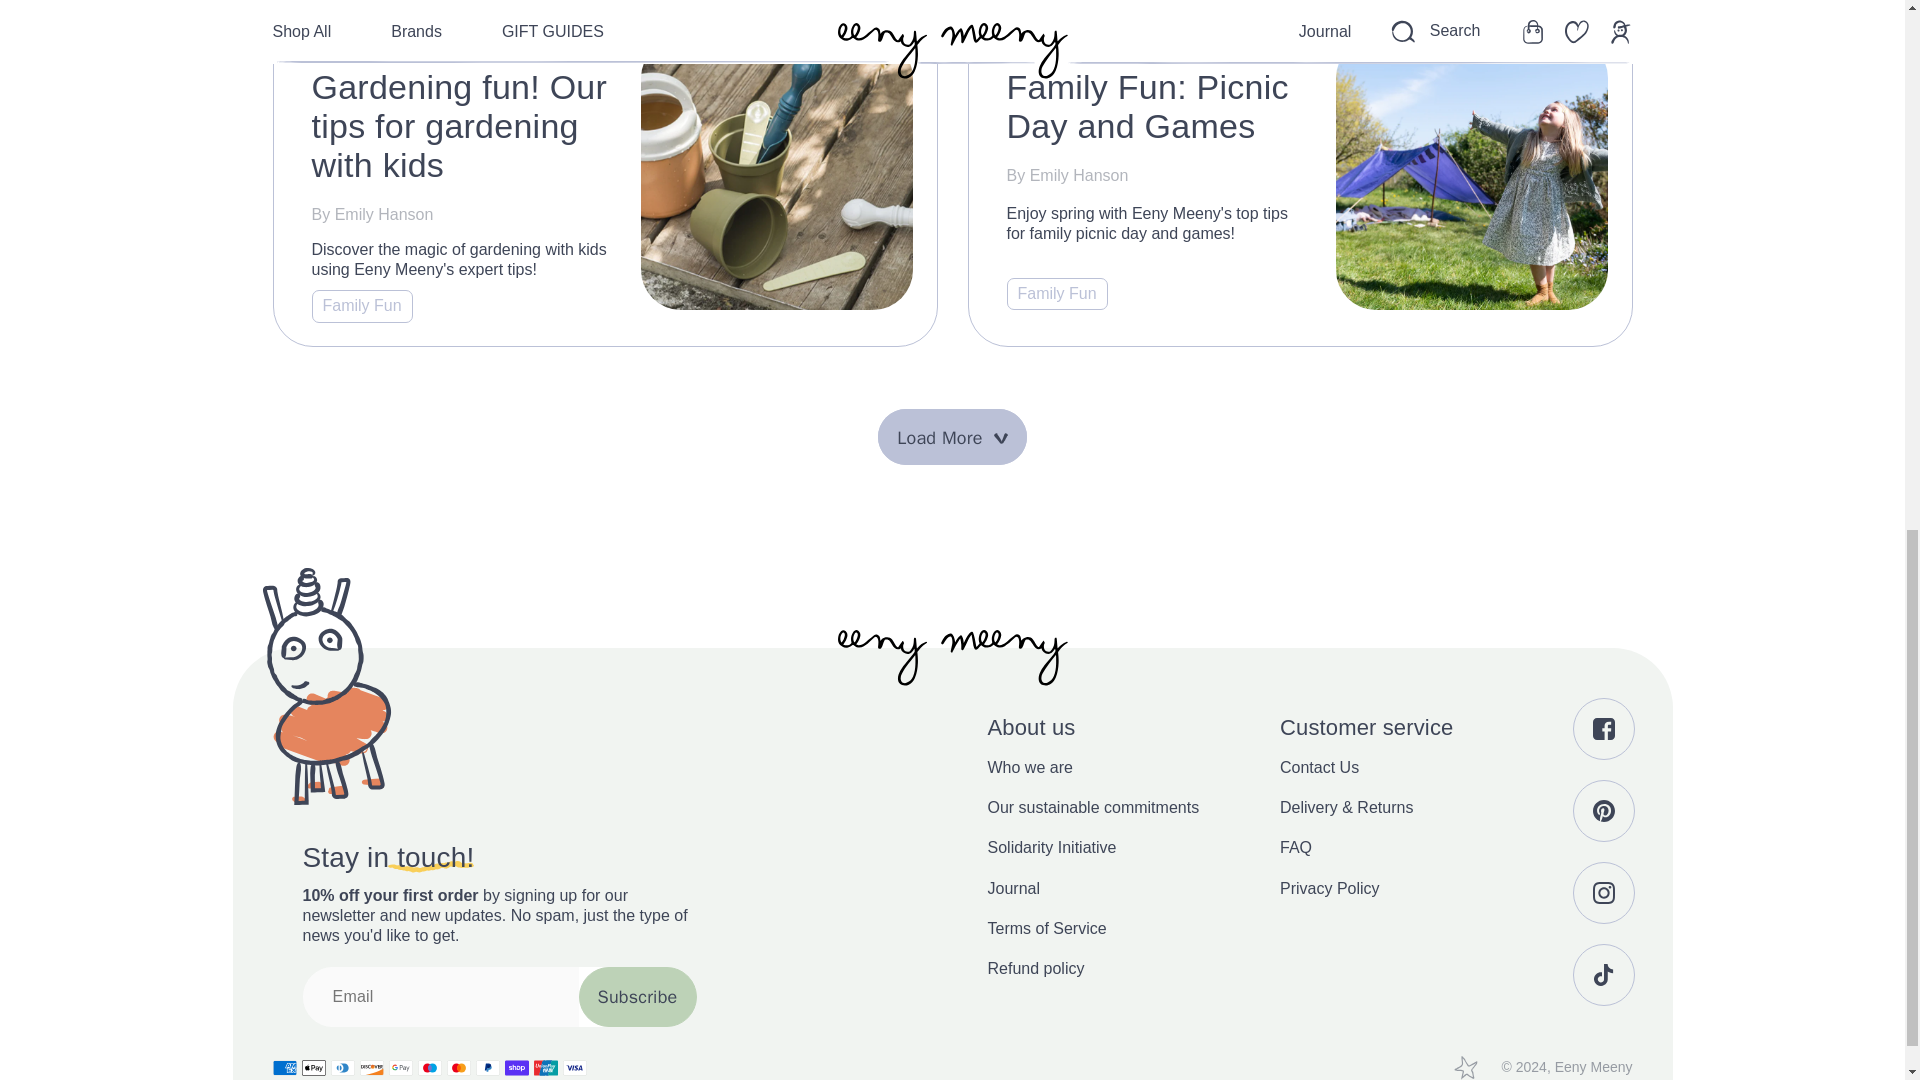 The image size is (1920, 1080). Describe the element at coordinates (342, 1068) in the screenshot. I see `Diners Club` at that location.